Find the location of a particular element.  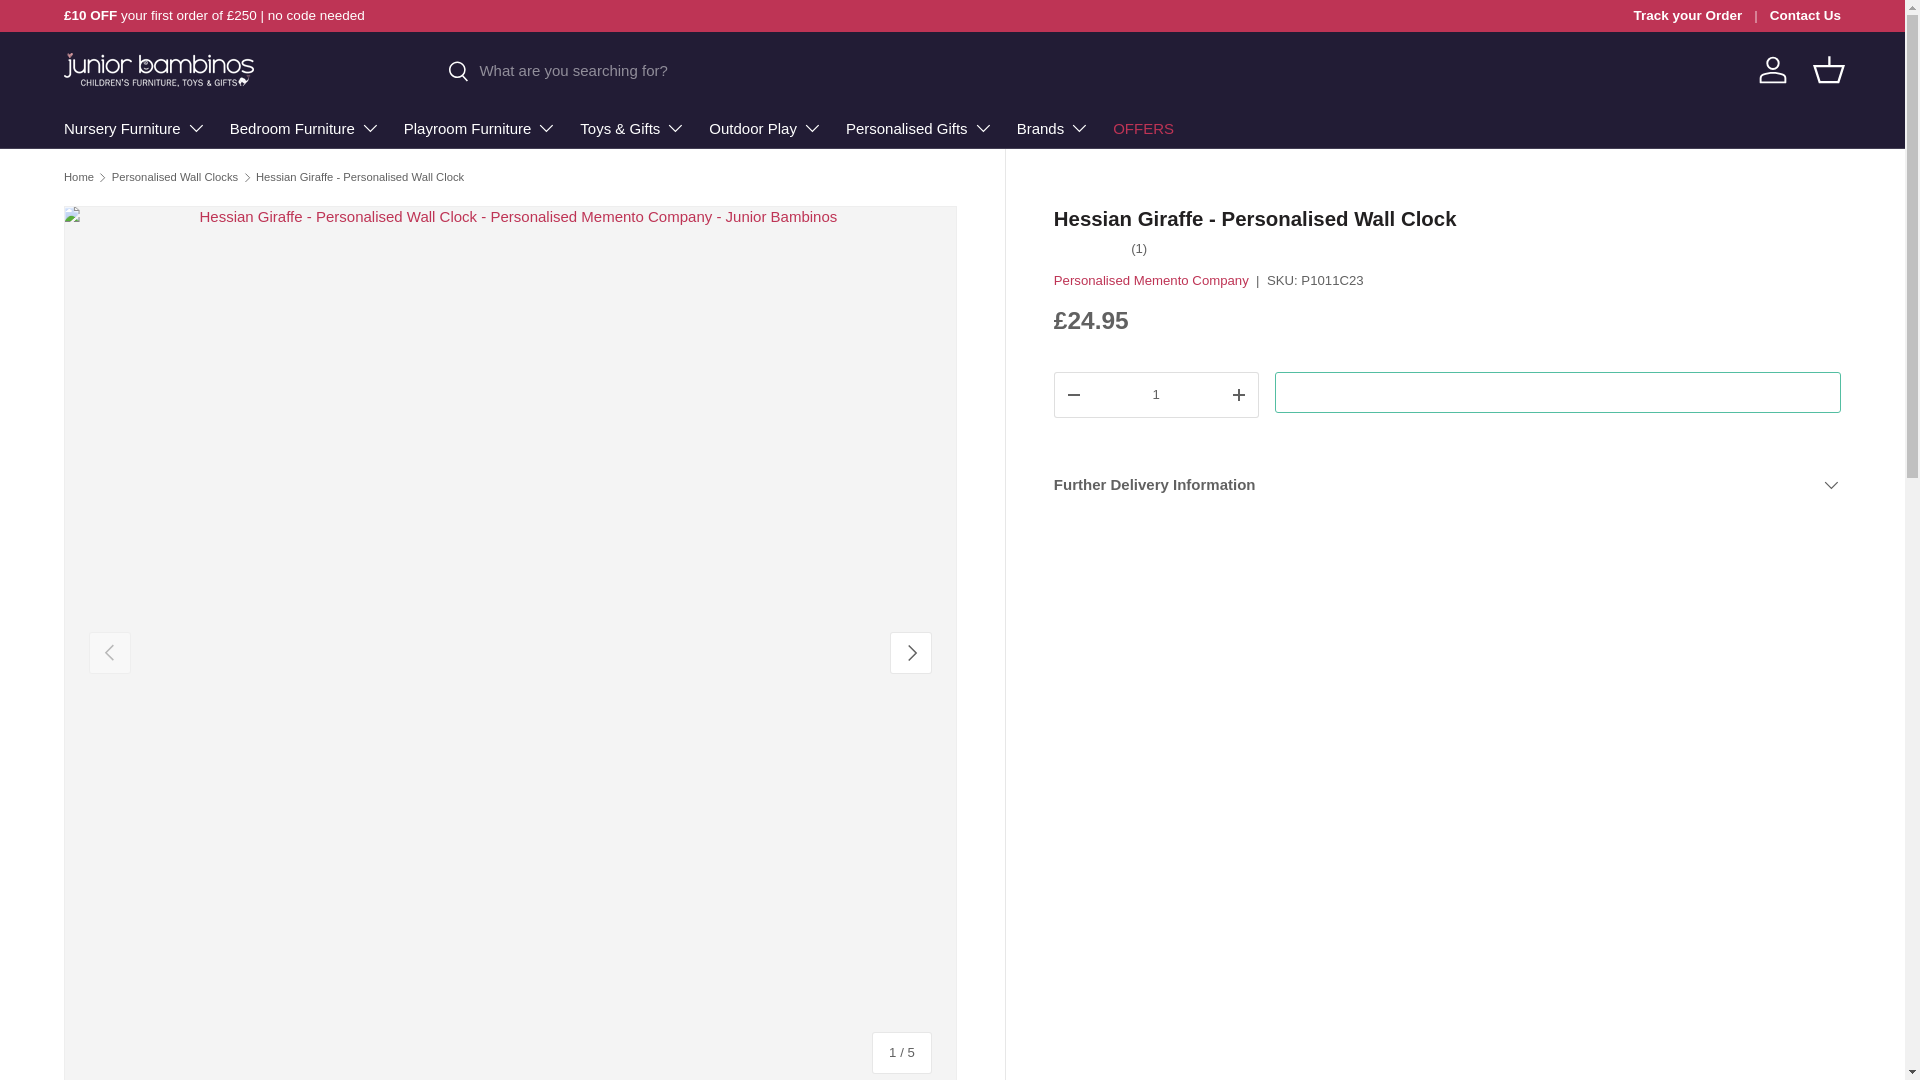

Basket is located at coordinates (1828, 69).